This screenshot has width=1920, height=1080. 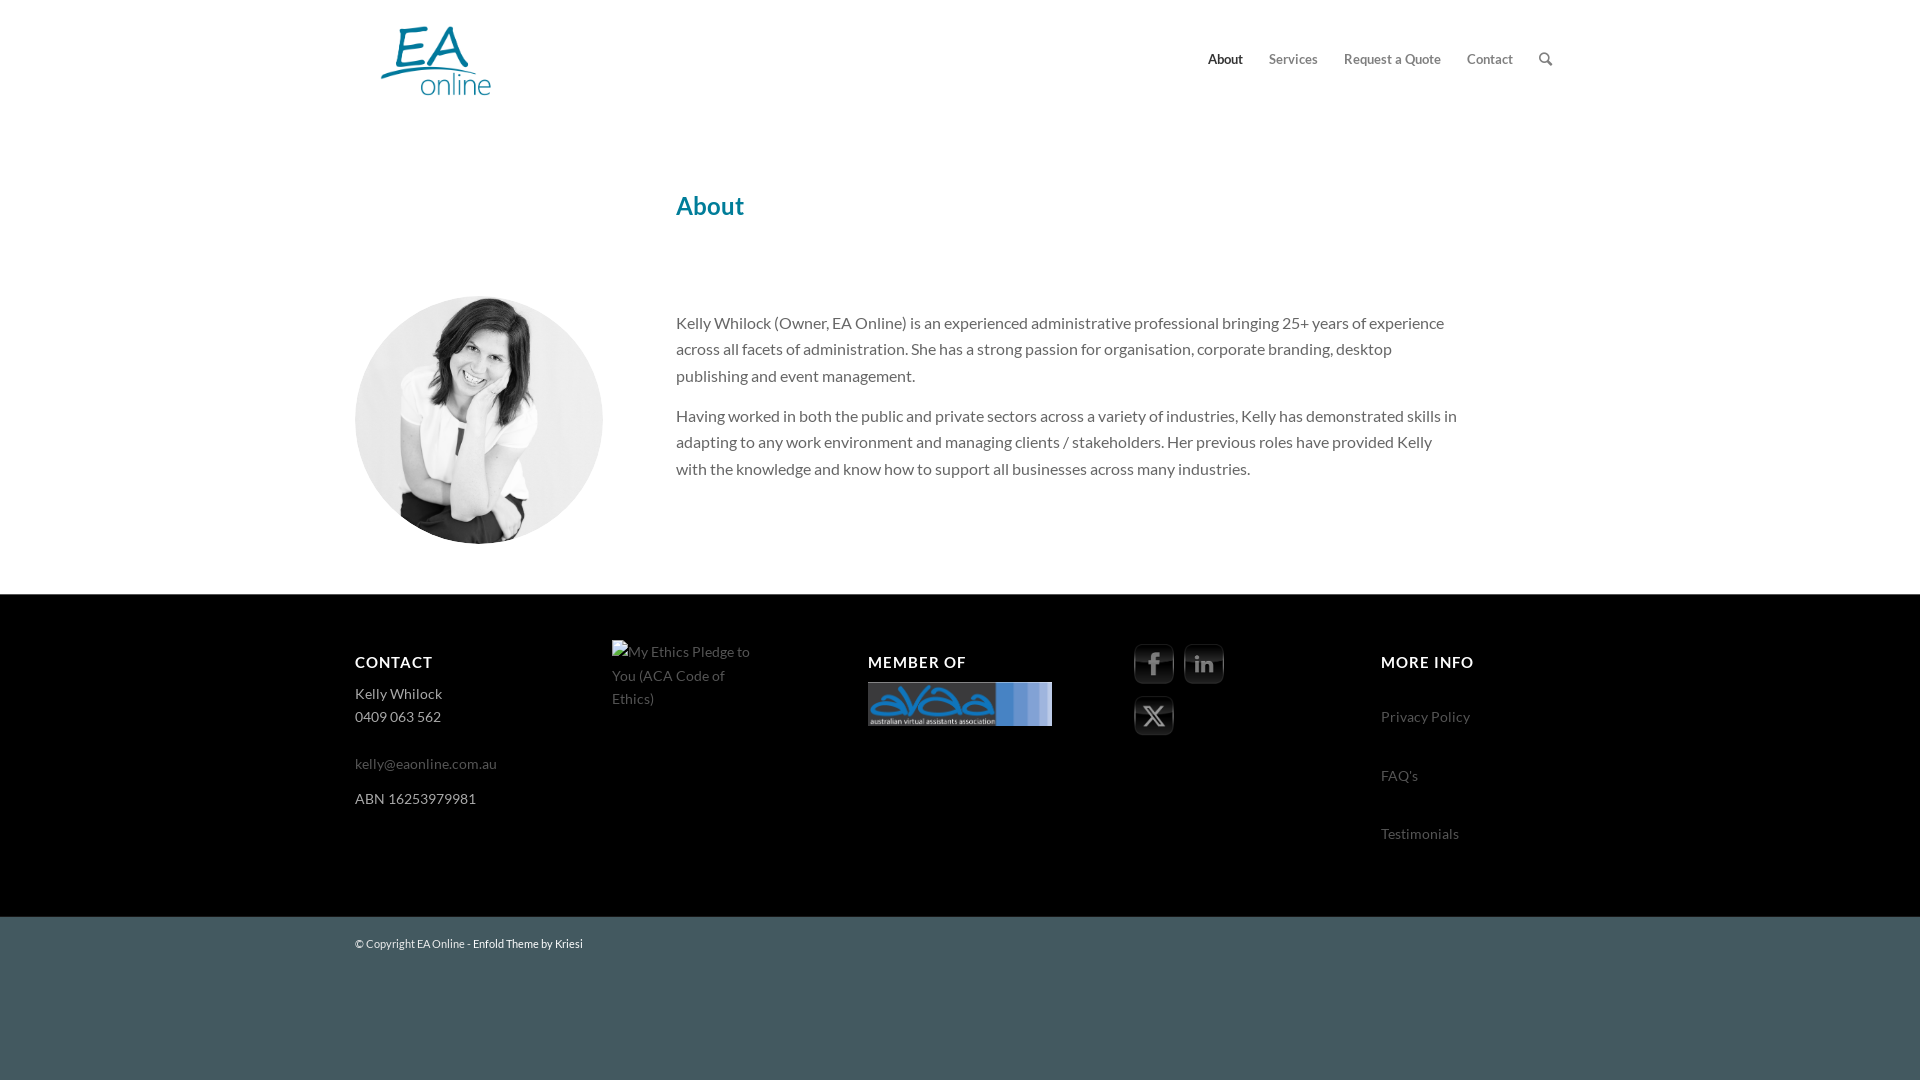 What do you see at coordinates (1226, 59) in the screenshot?
I see `About` at bounding box center [1226, 59].